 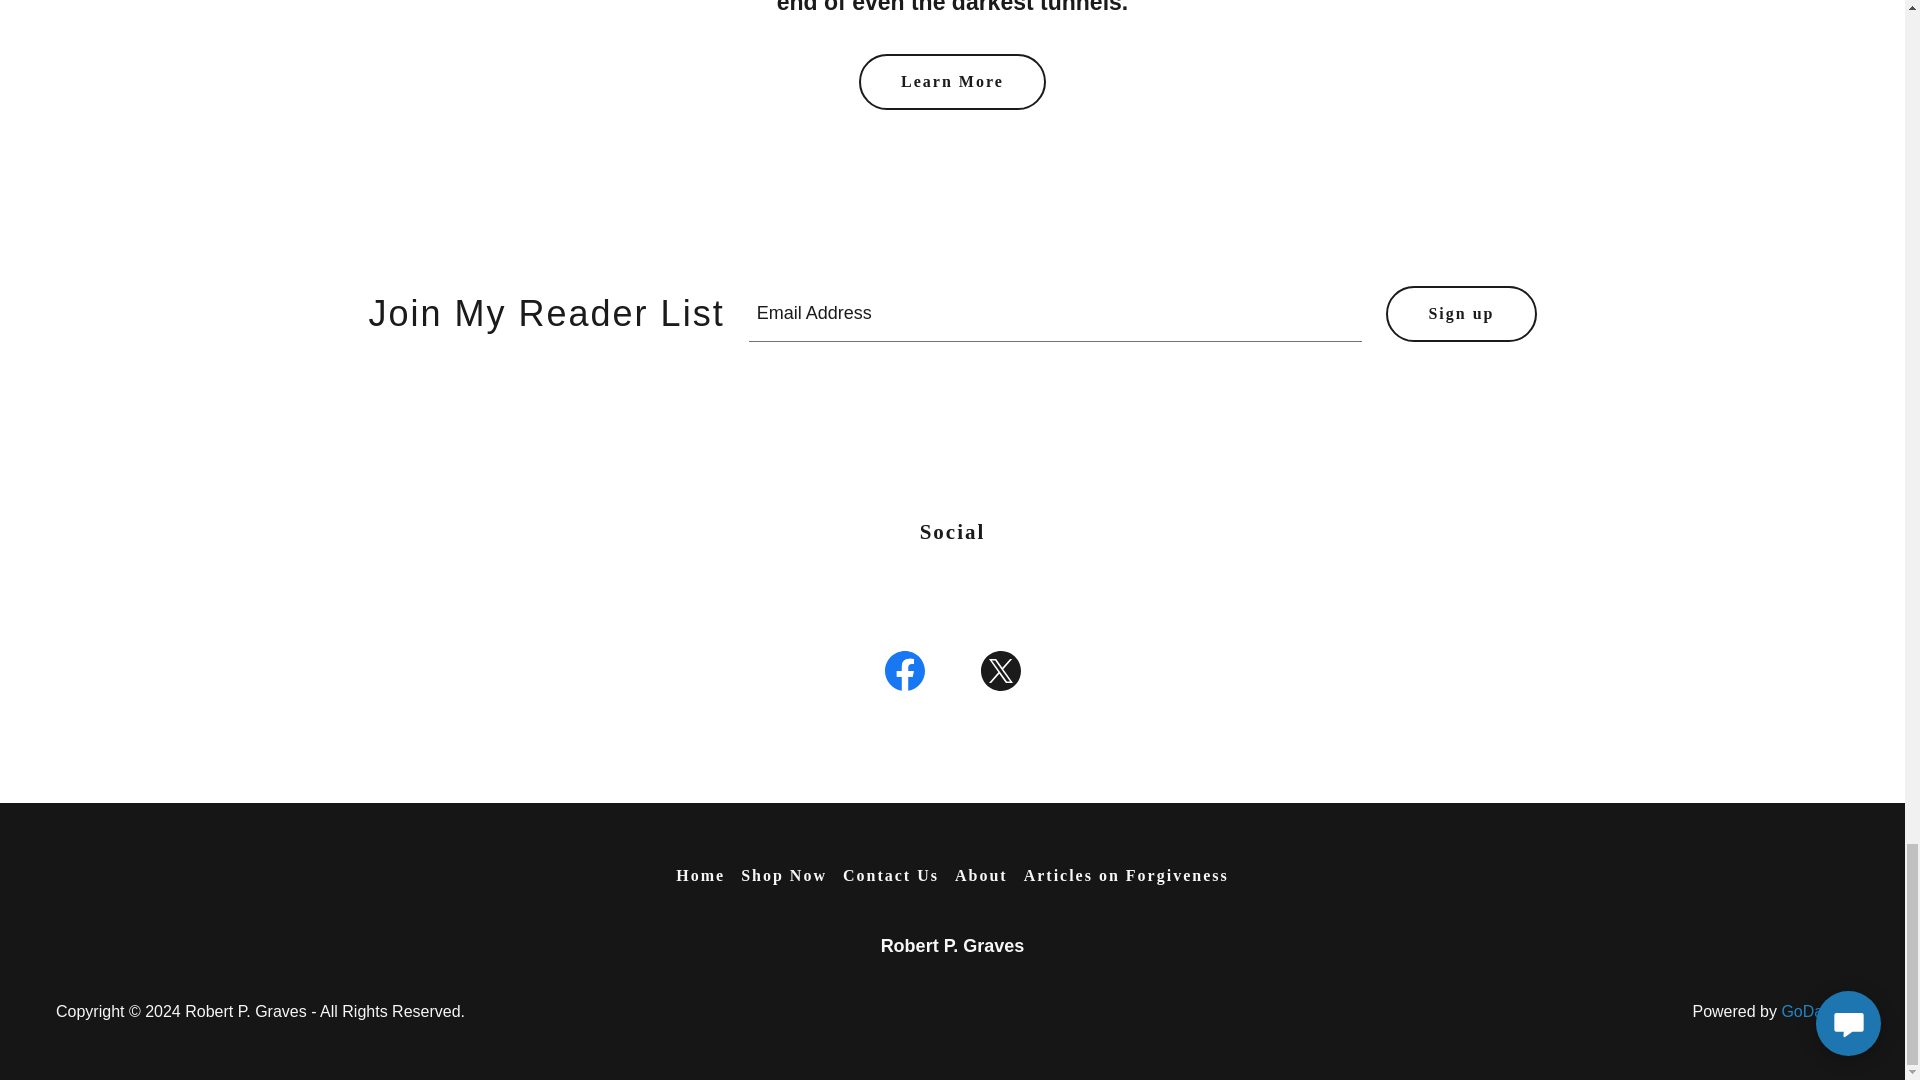 What do you see at coordinates (1814, 1011) in the screenshot?
I see `GoDaddy` at bounding box center [1814, 1011].